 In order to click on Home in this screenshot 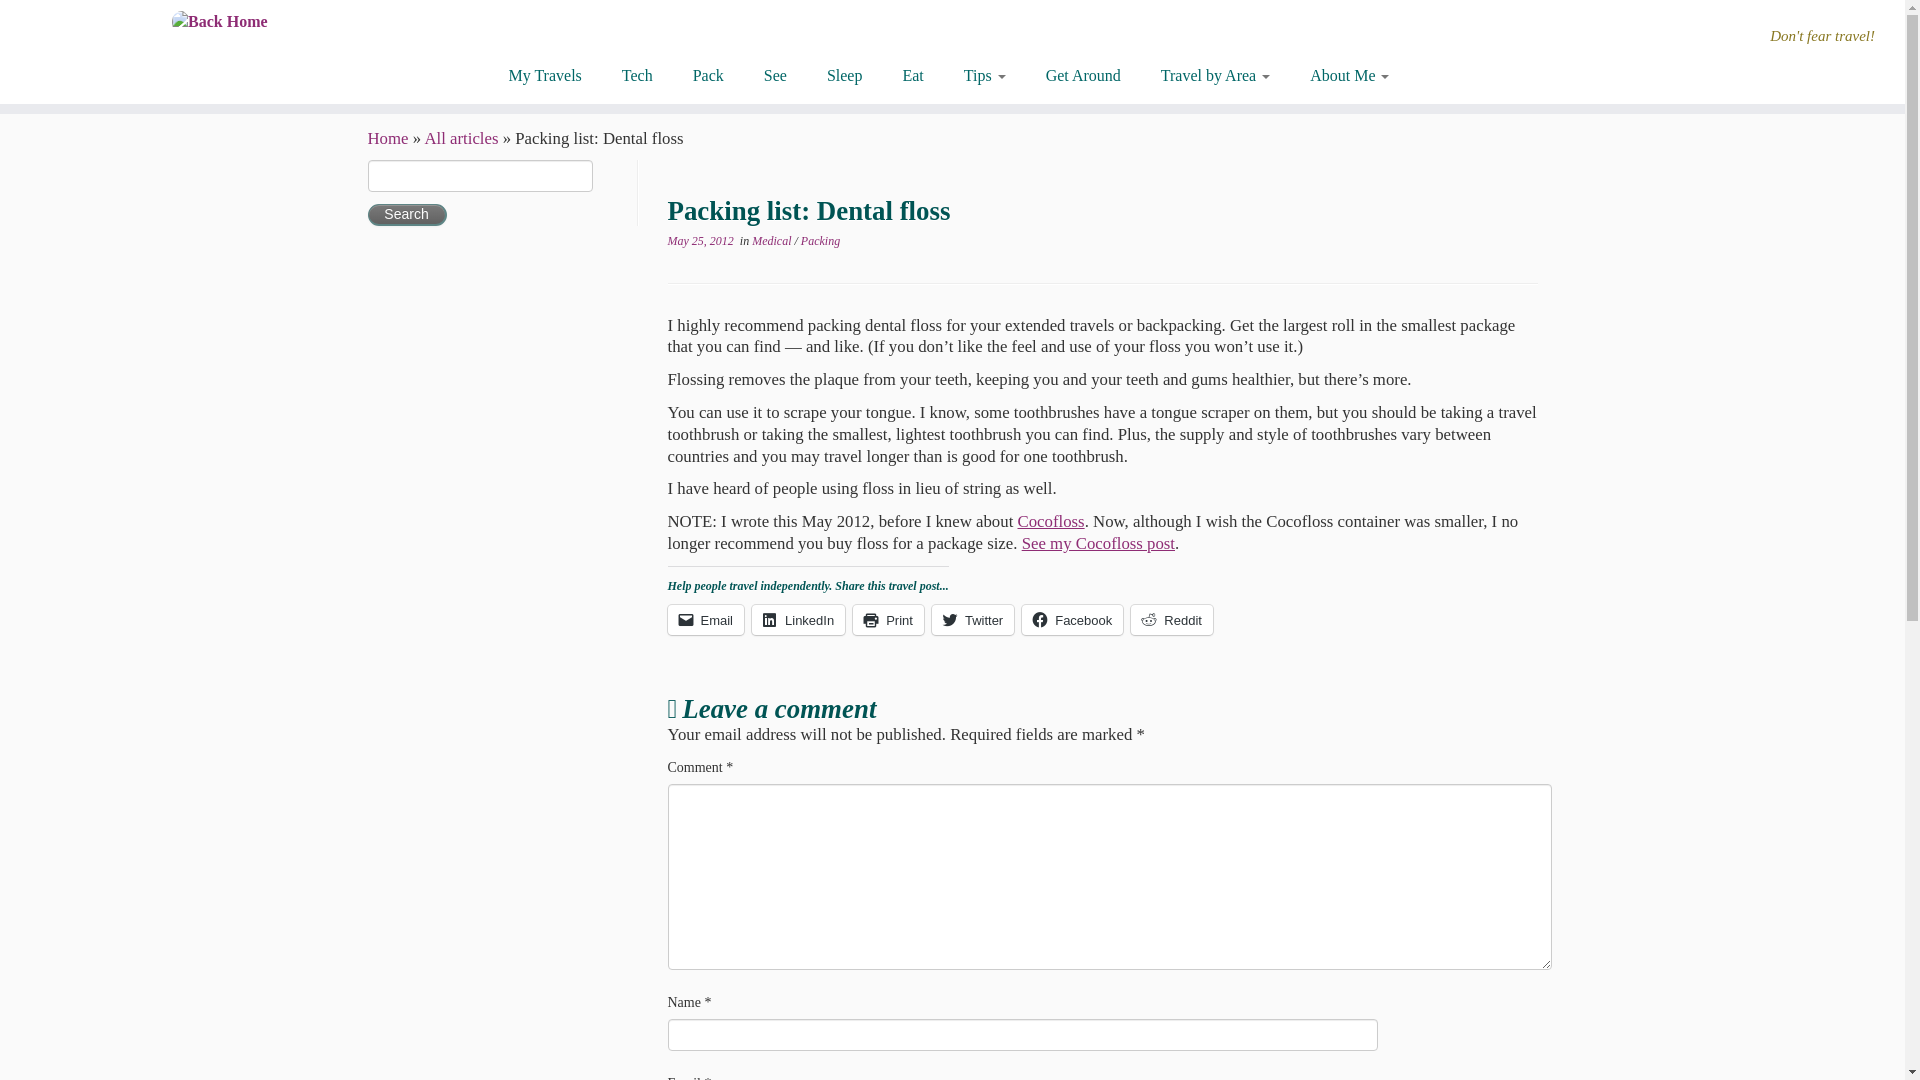, I will do `click(388, 138)`.